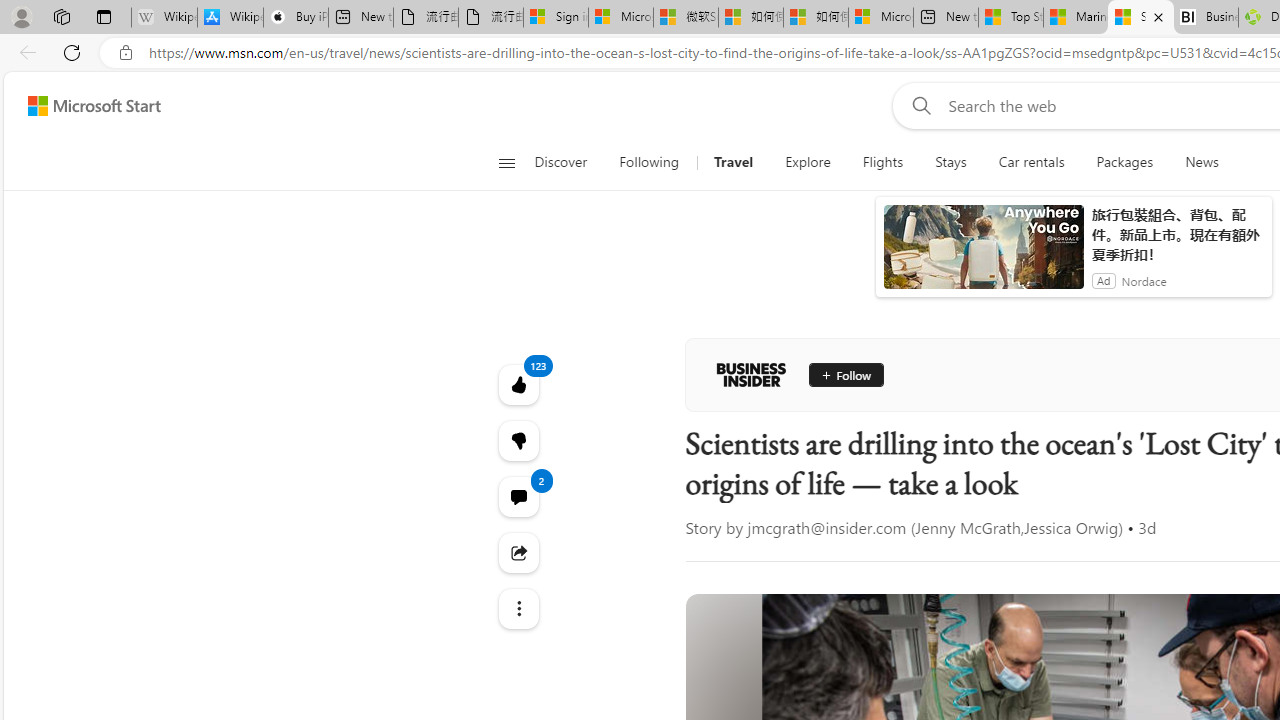 Image resolution: width=1280 pixels, height=720 pixels. What do you see at coordinates (846, 374) in the screenshot?
I see `Follow` at bounding box center [846, 374].